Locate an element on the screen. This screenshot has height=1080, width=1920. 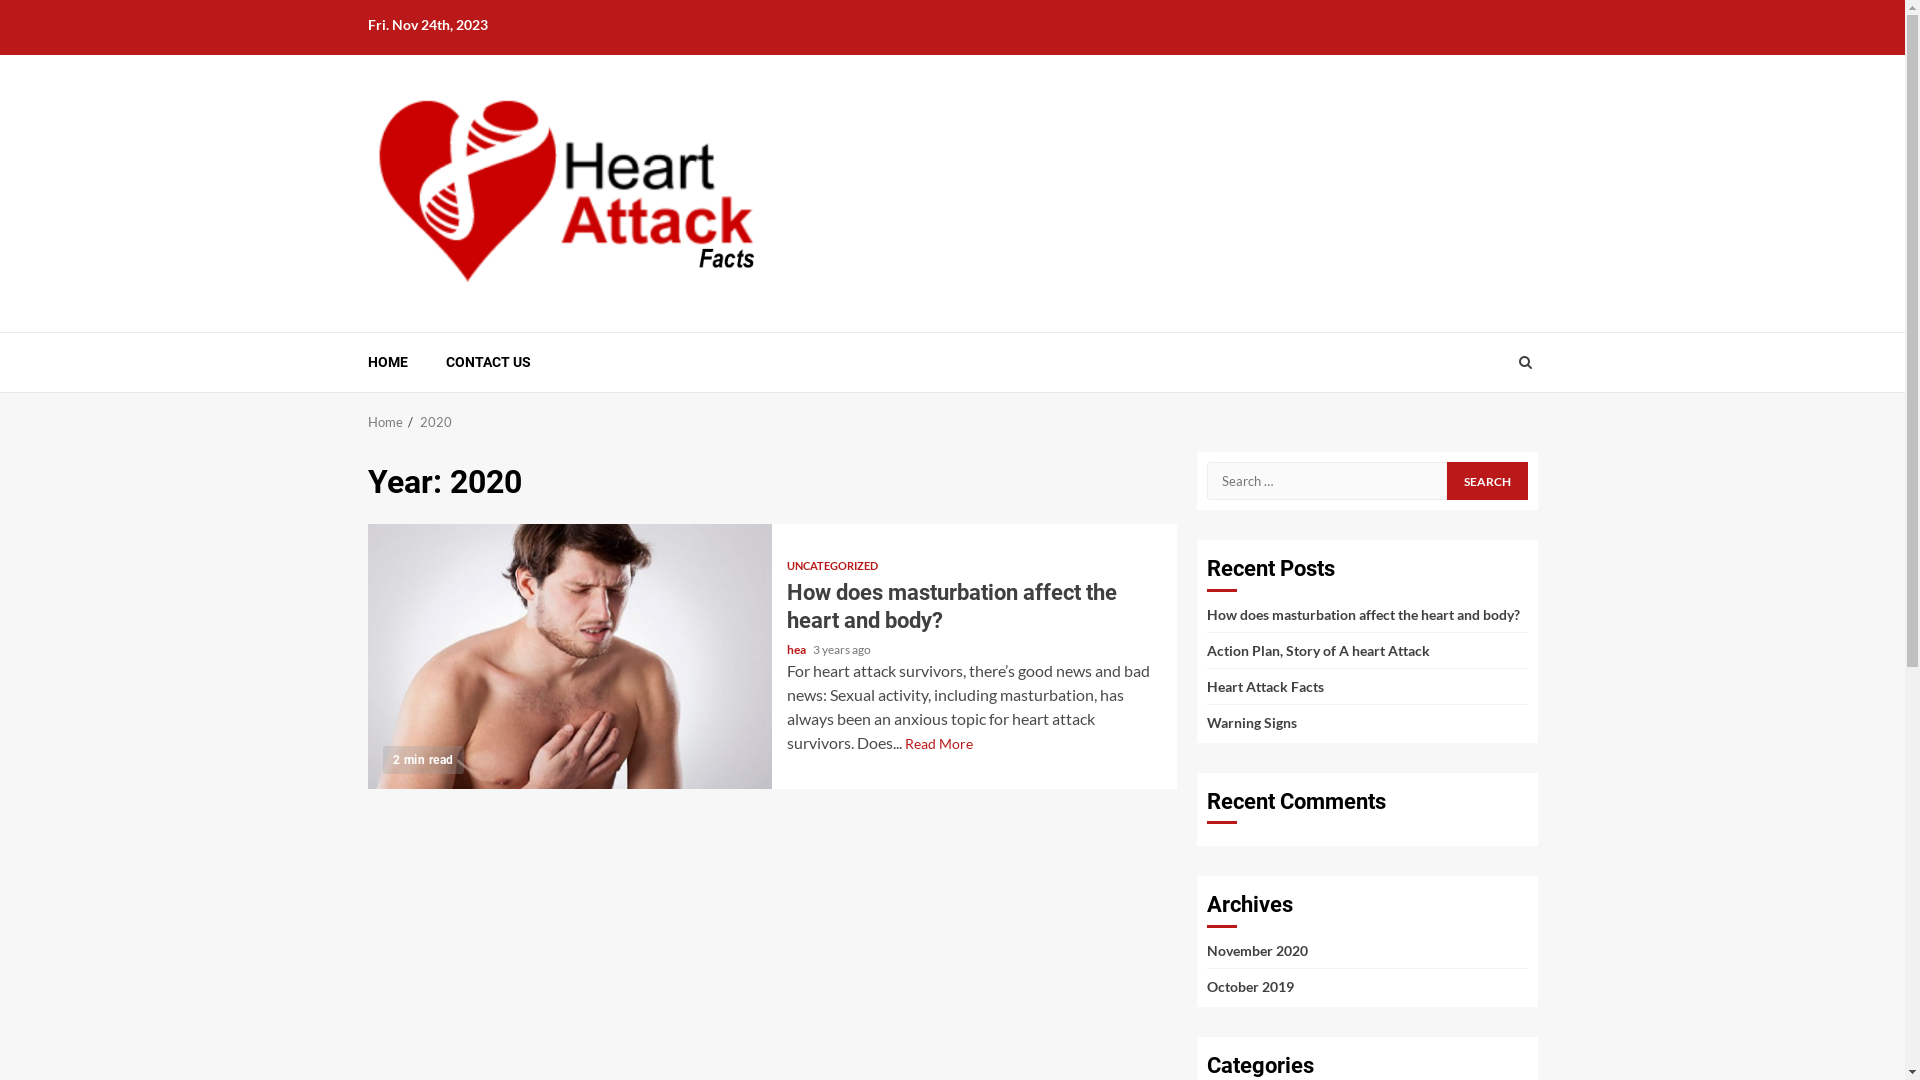
Search is located at coordinates (1524, 362).